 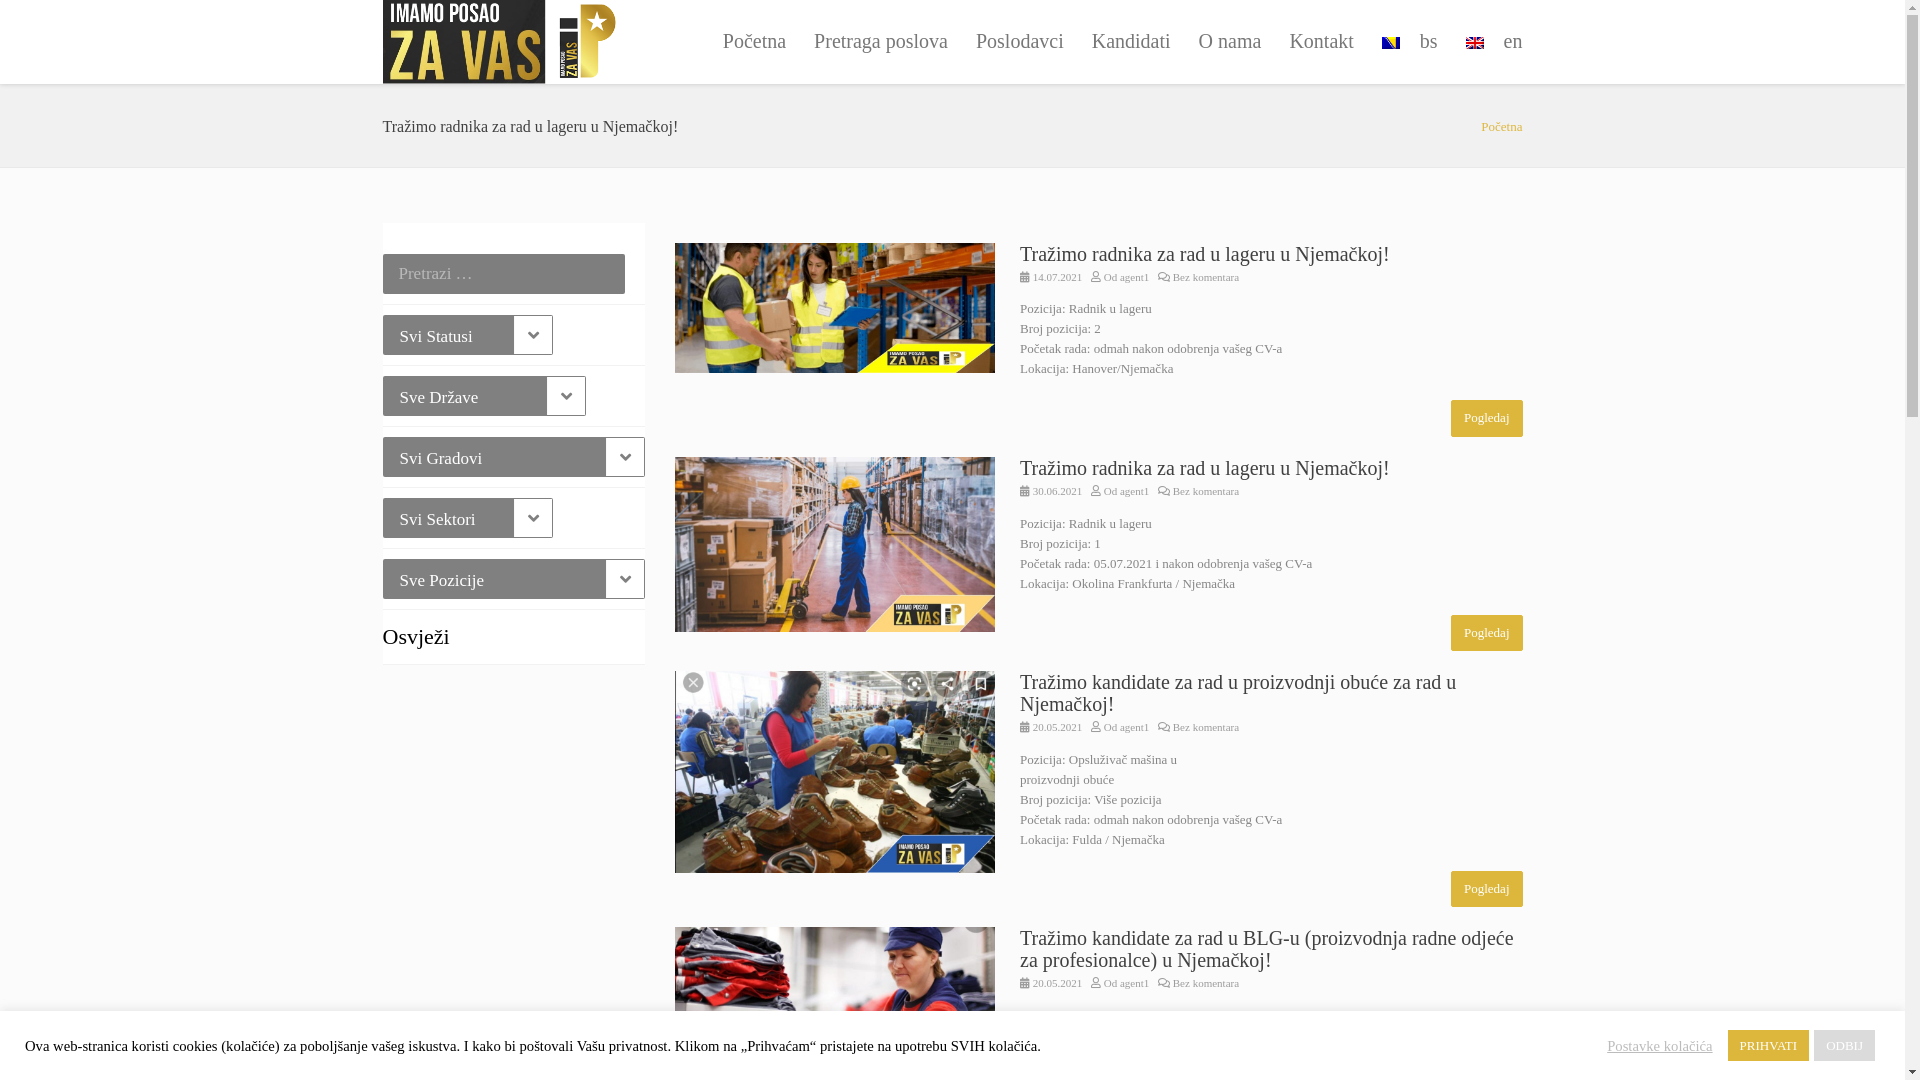 I want to click on agent1, so click(x=1134, y=983).